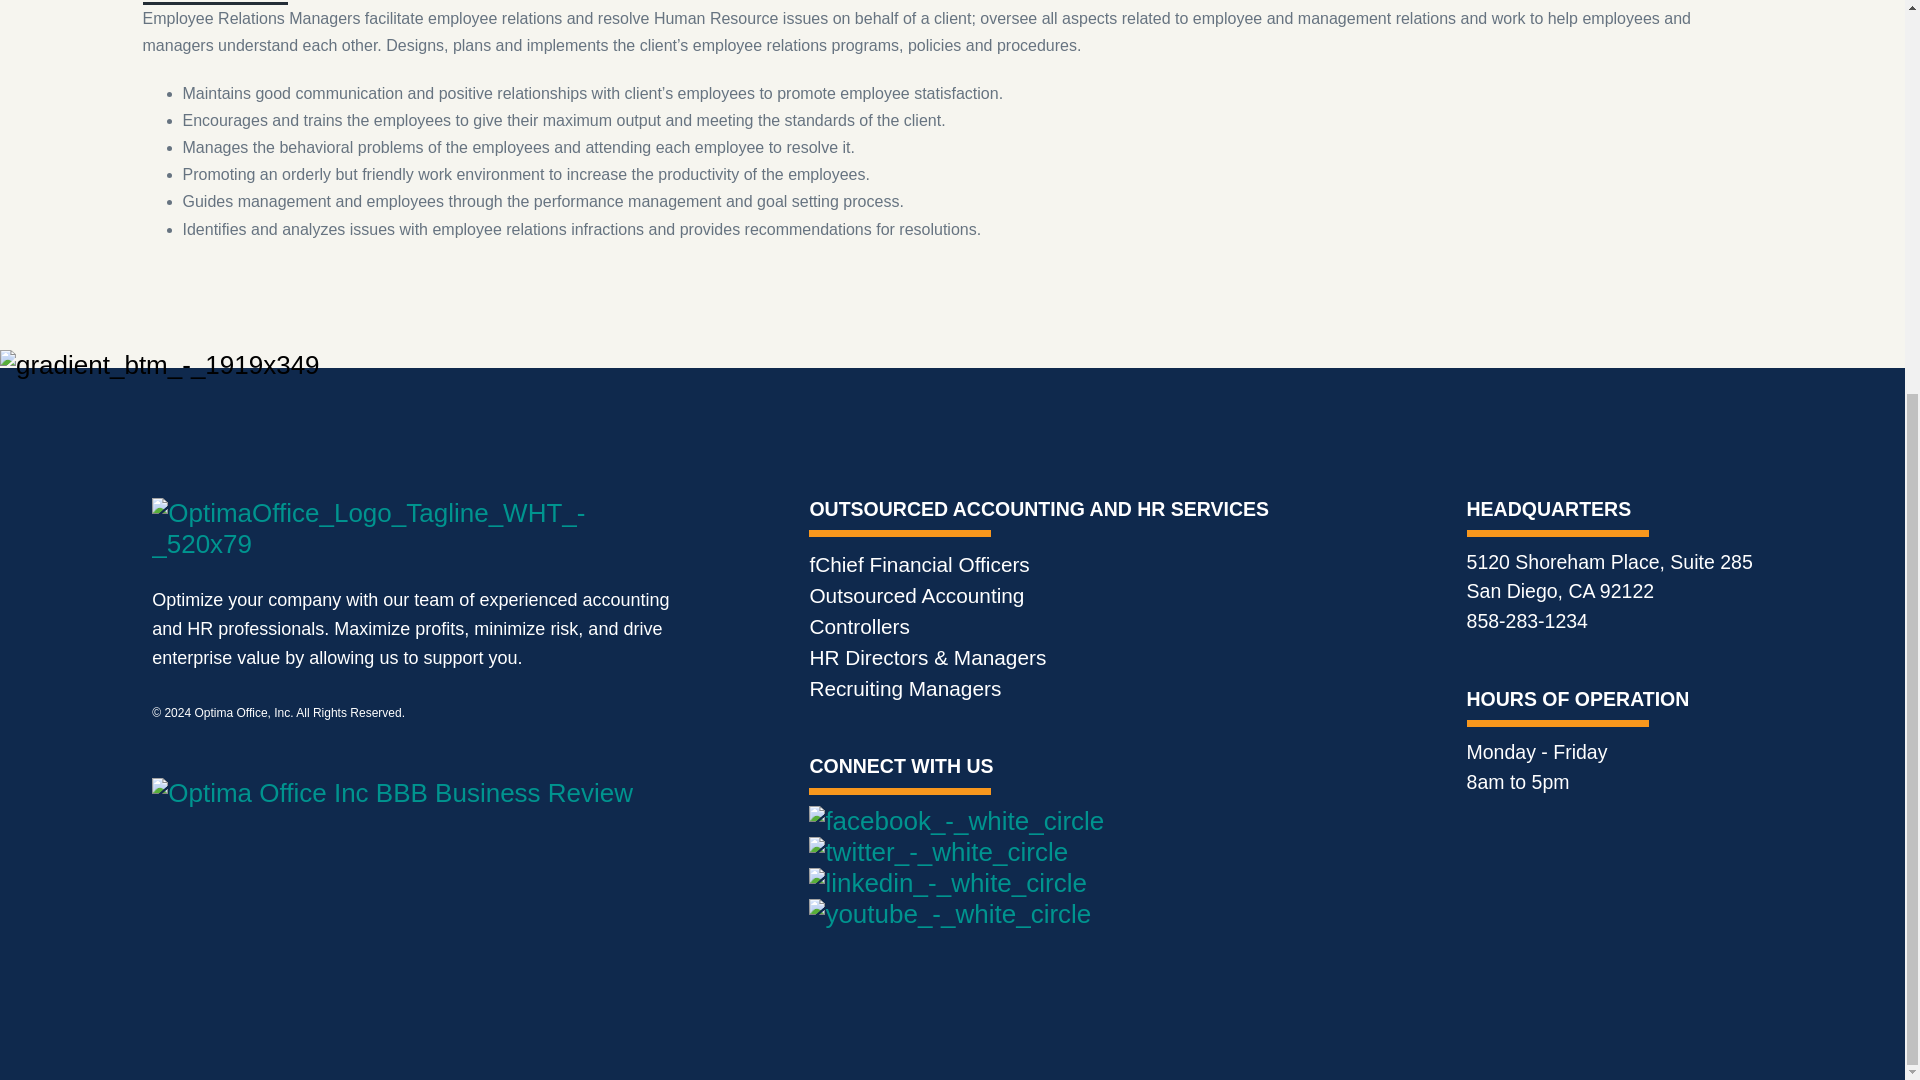 The height and width of the screenshot is (1080, 1920). I want to click on Outsourced Accounting, so click(916, 595).